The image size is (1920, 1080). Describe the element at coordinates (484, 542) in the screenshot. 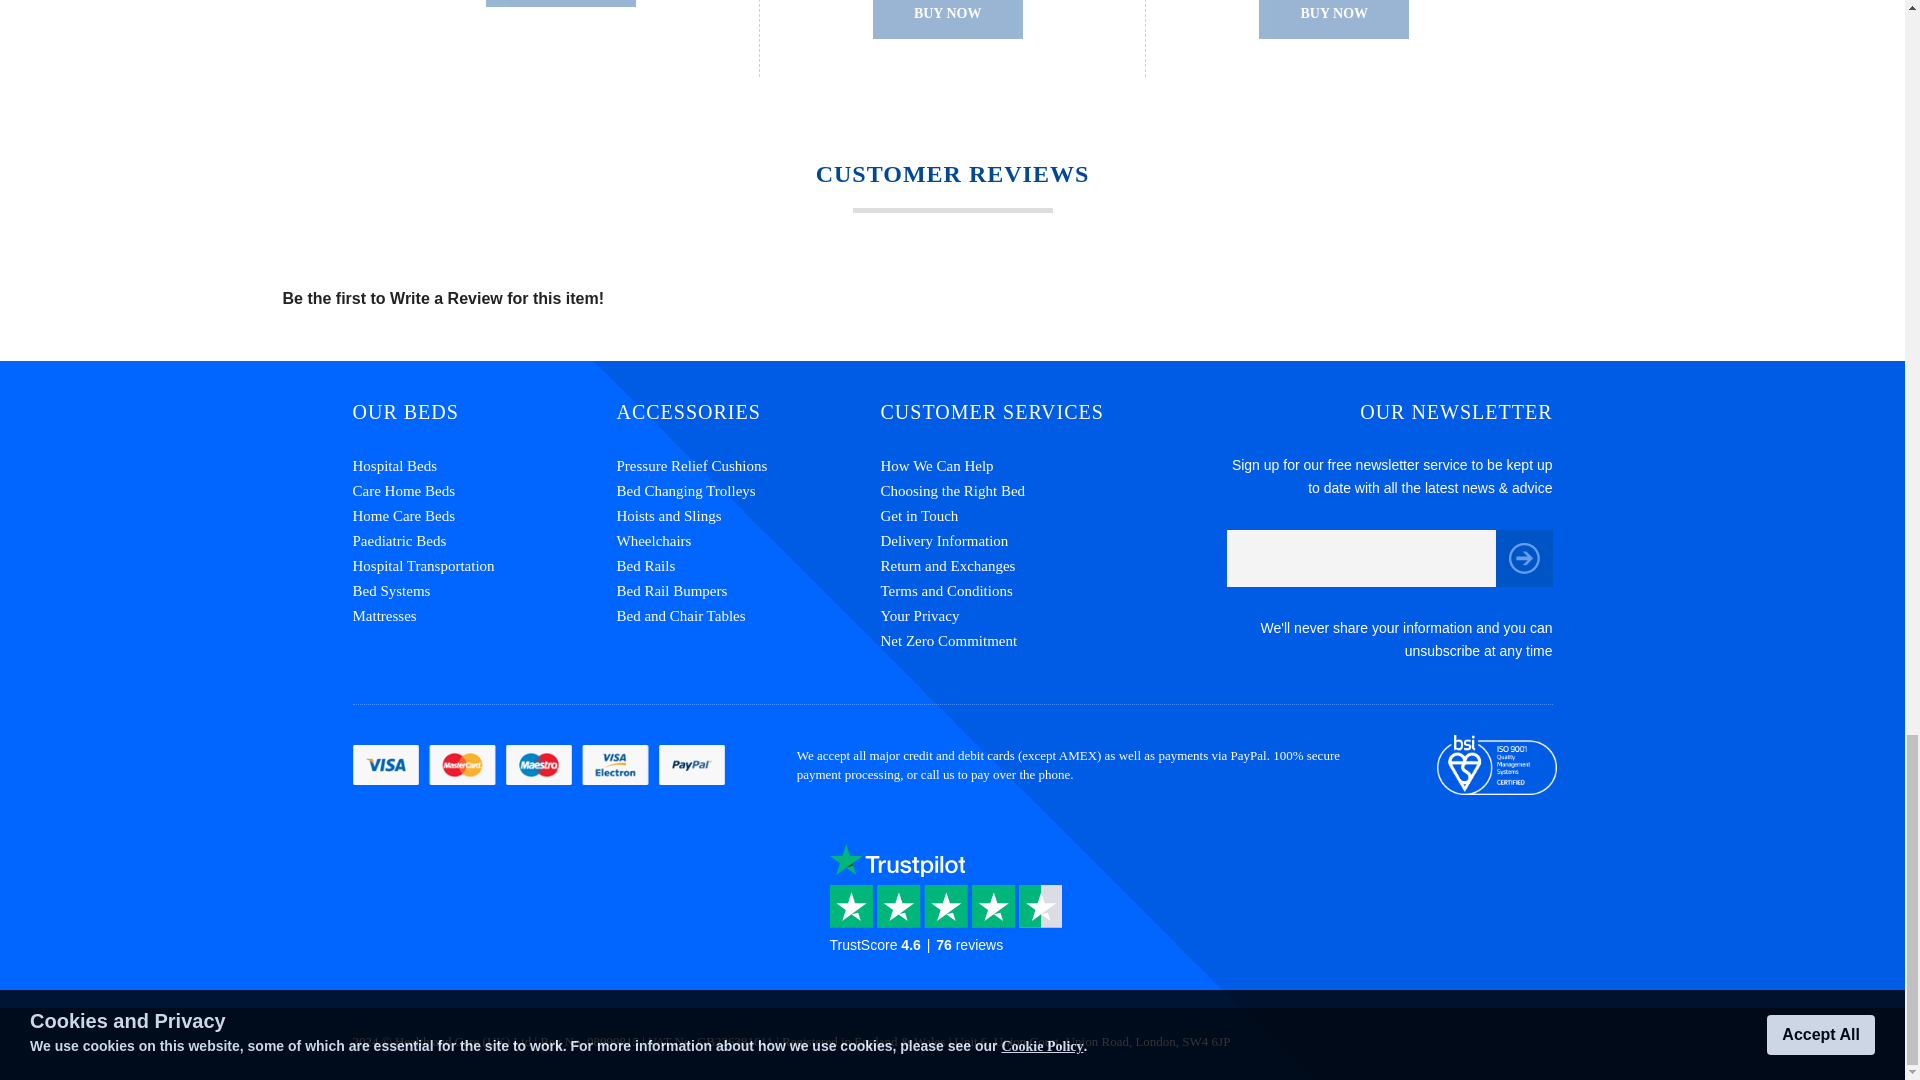

I see `Paediatric Beds` at that location.